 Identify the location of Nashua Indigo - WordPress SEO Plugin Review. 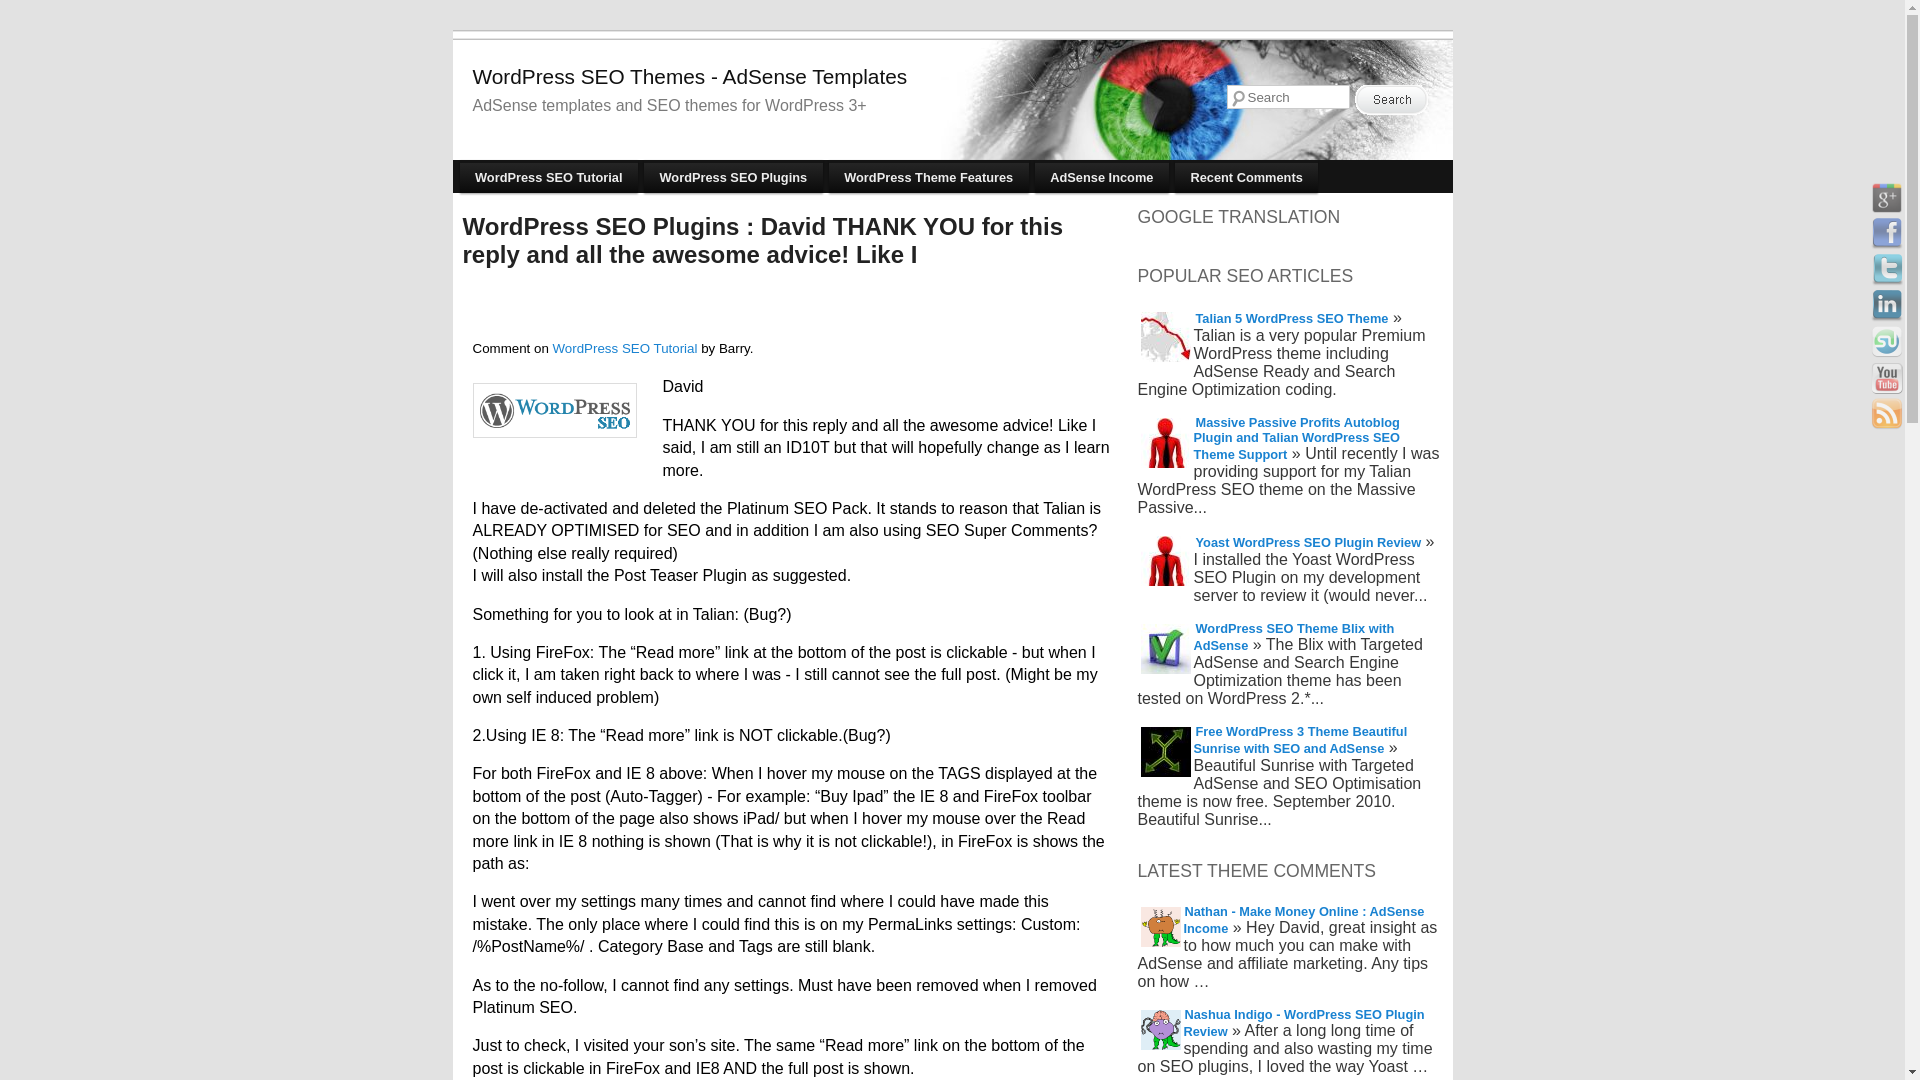
(1304, 1023).